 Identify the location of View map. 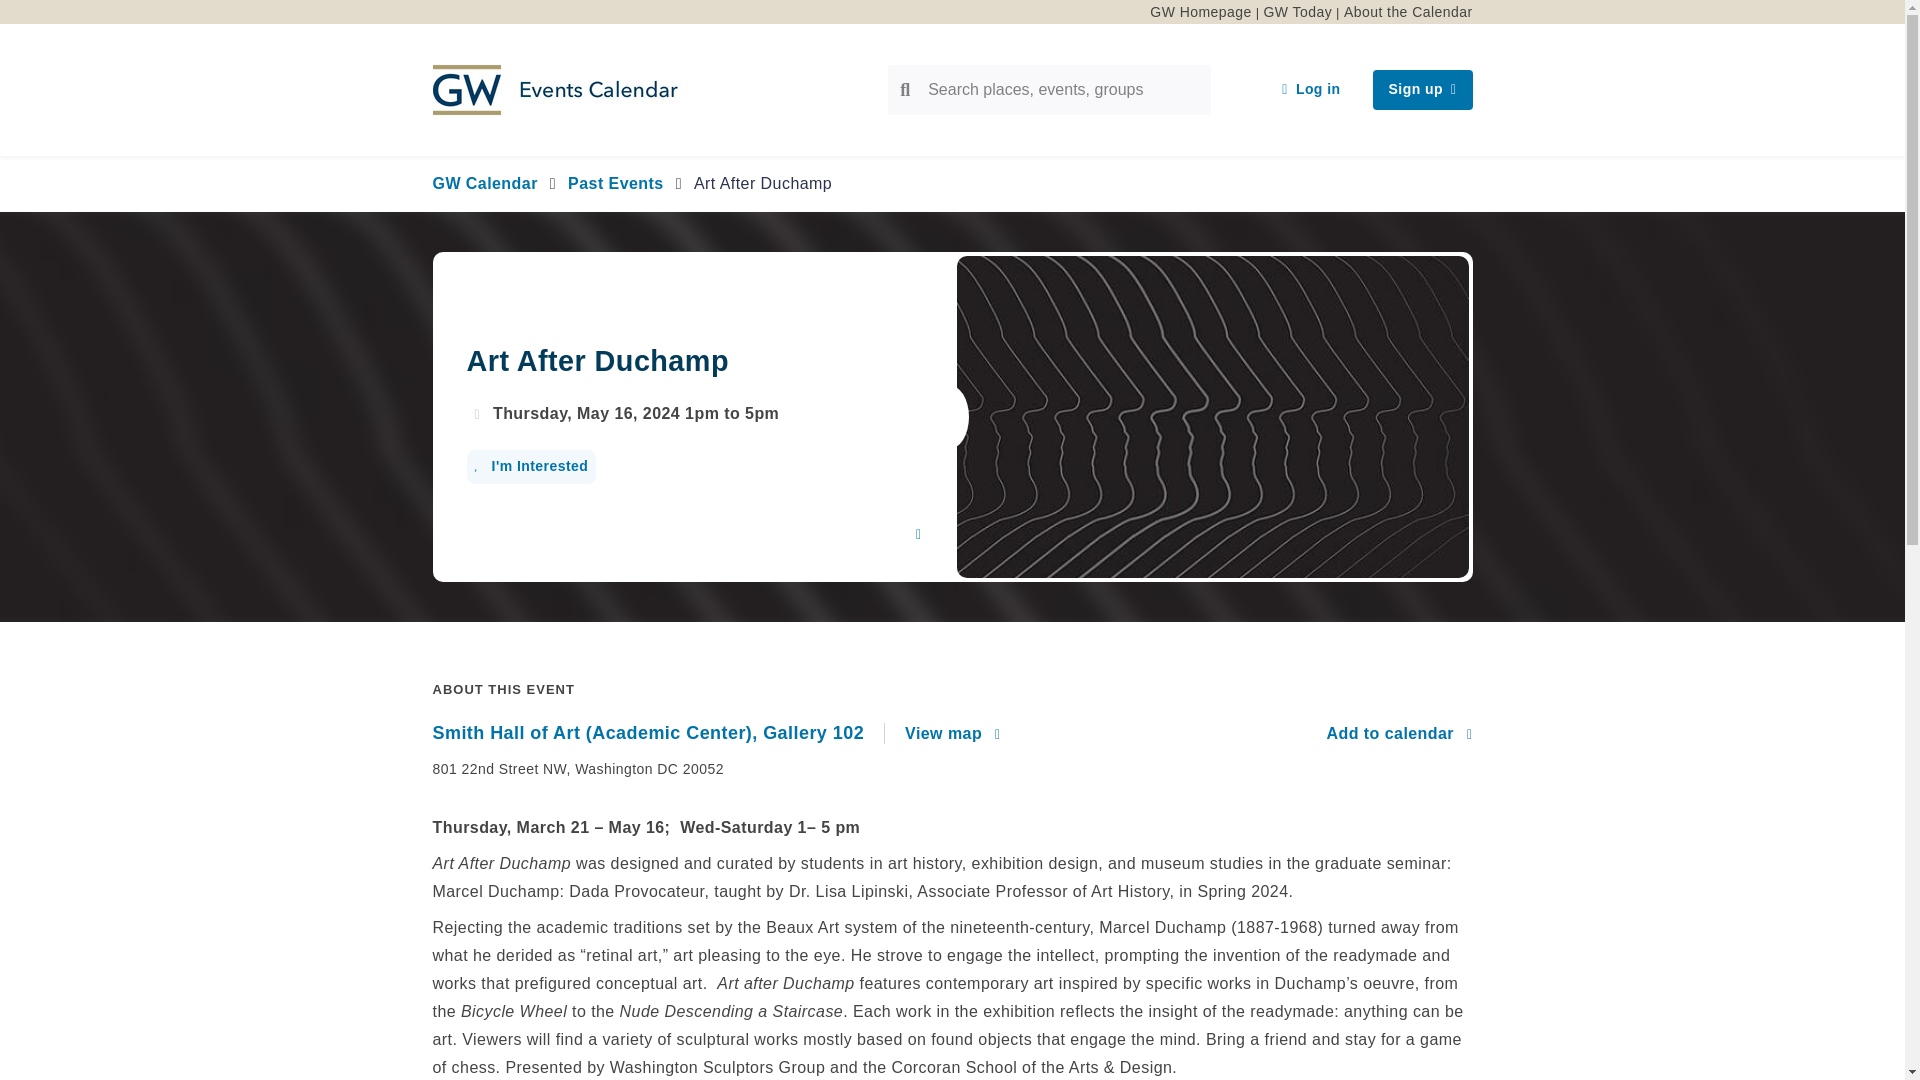
(952, 734).